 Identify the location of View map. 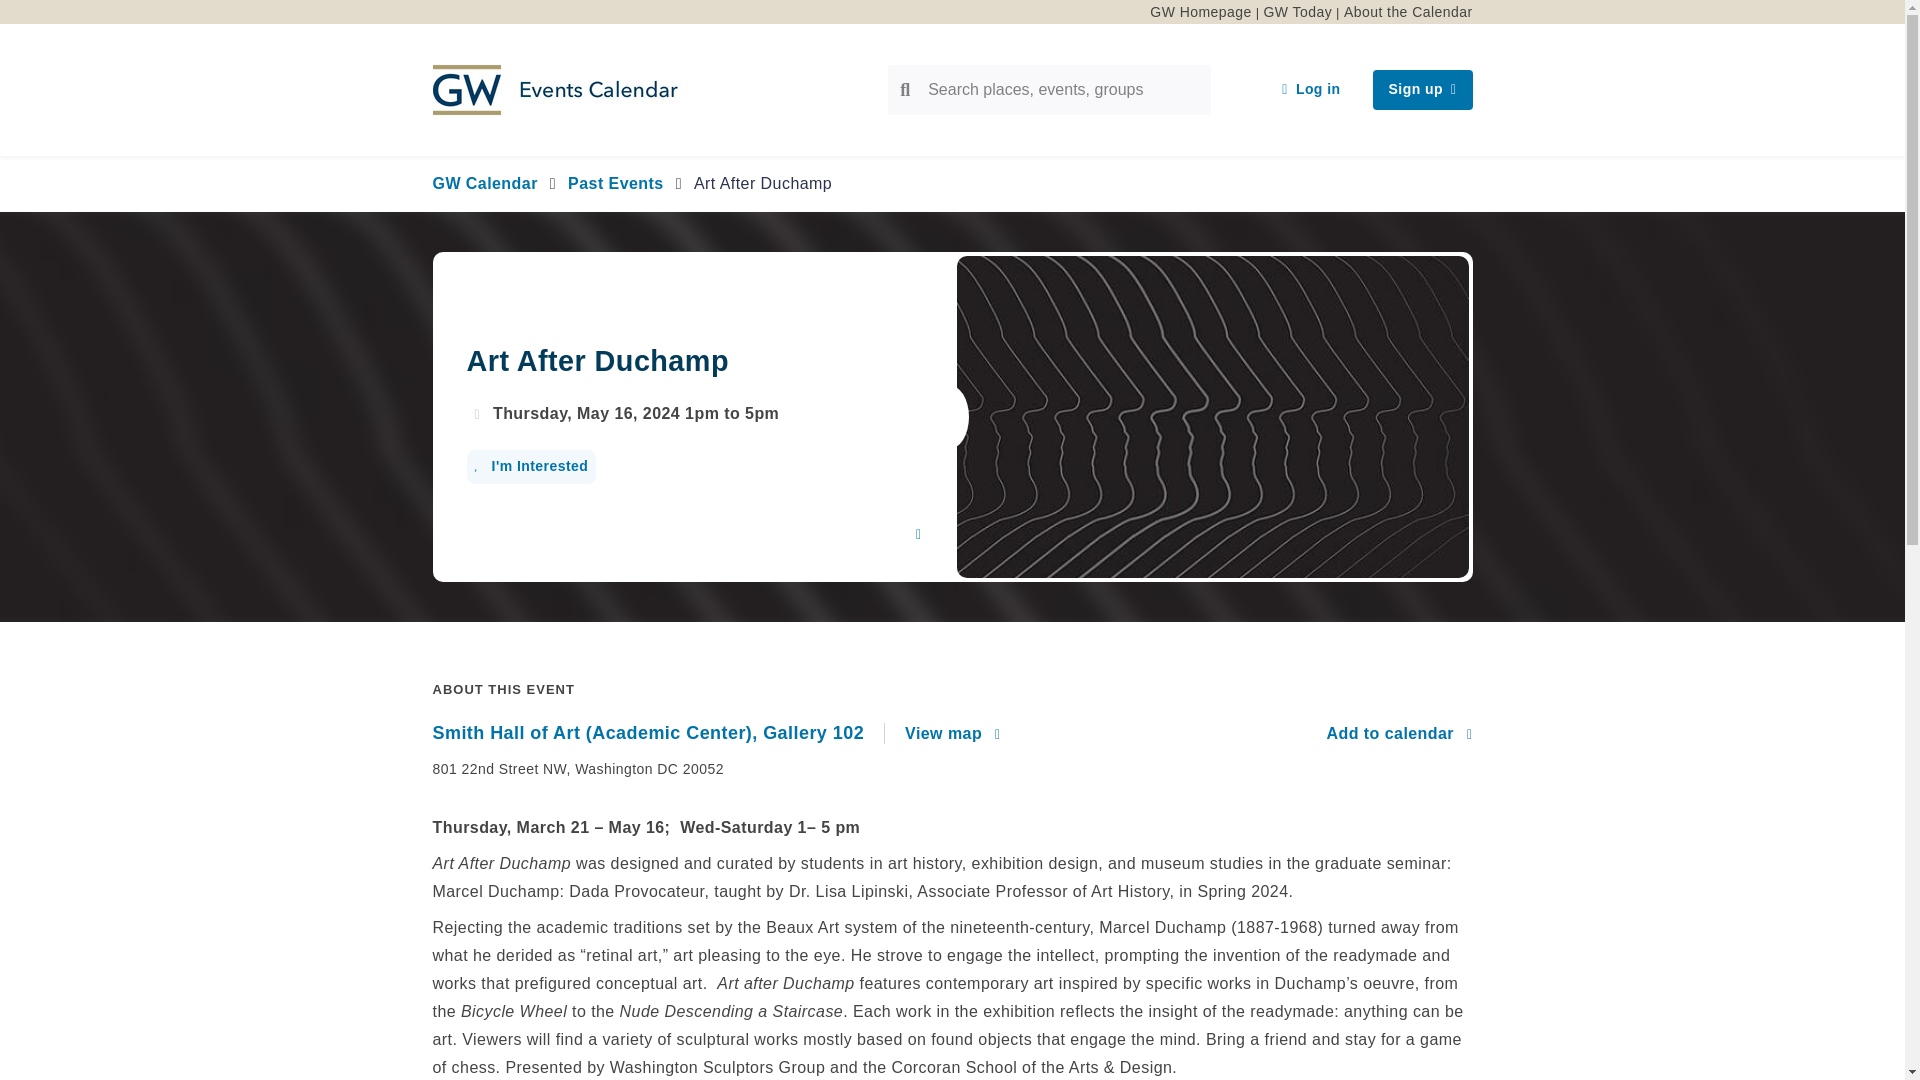
(952, 734).